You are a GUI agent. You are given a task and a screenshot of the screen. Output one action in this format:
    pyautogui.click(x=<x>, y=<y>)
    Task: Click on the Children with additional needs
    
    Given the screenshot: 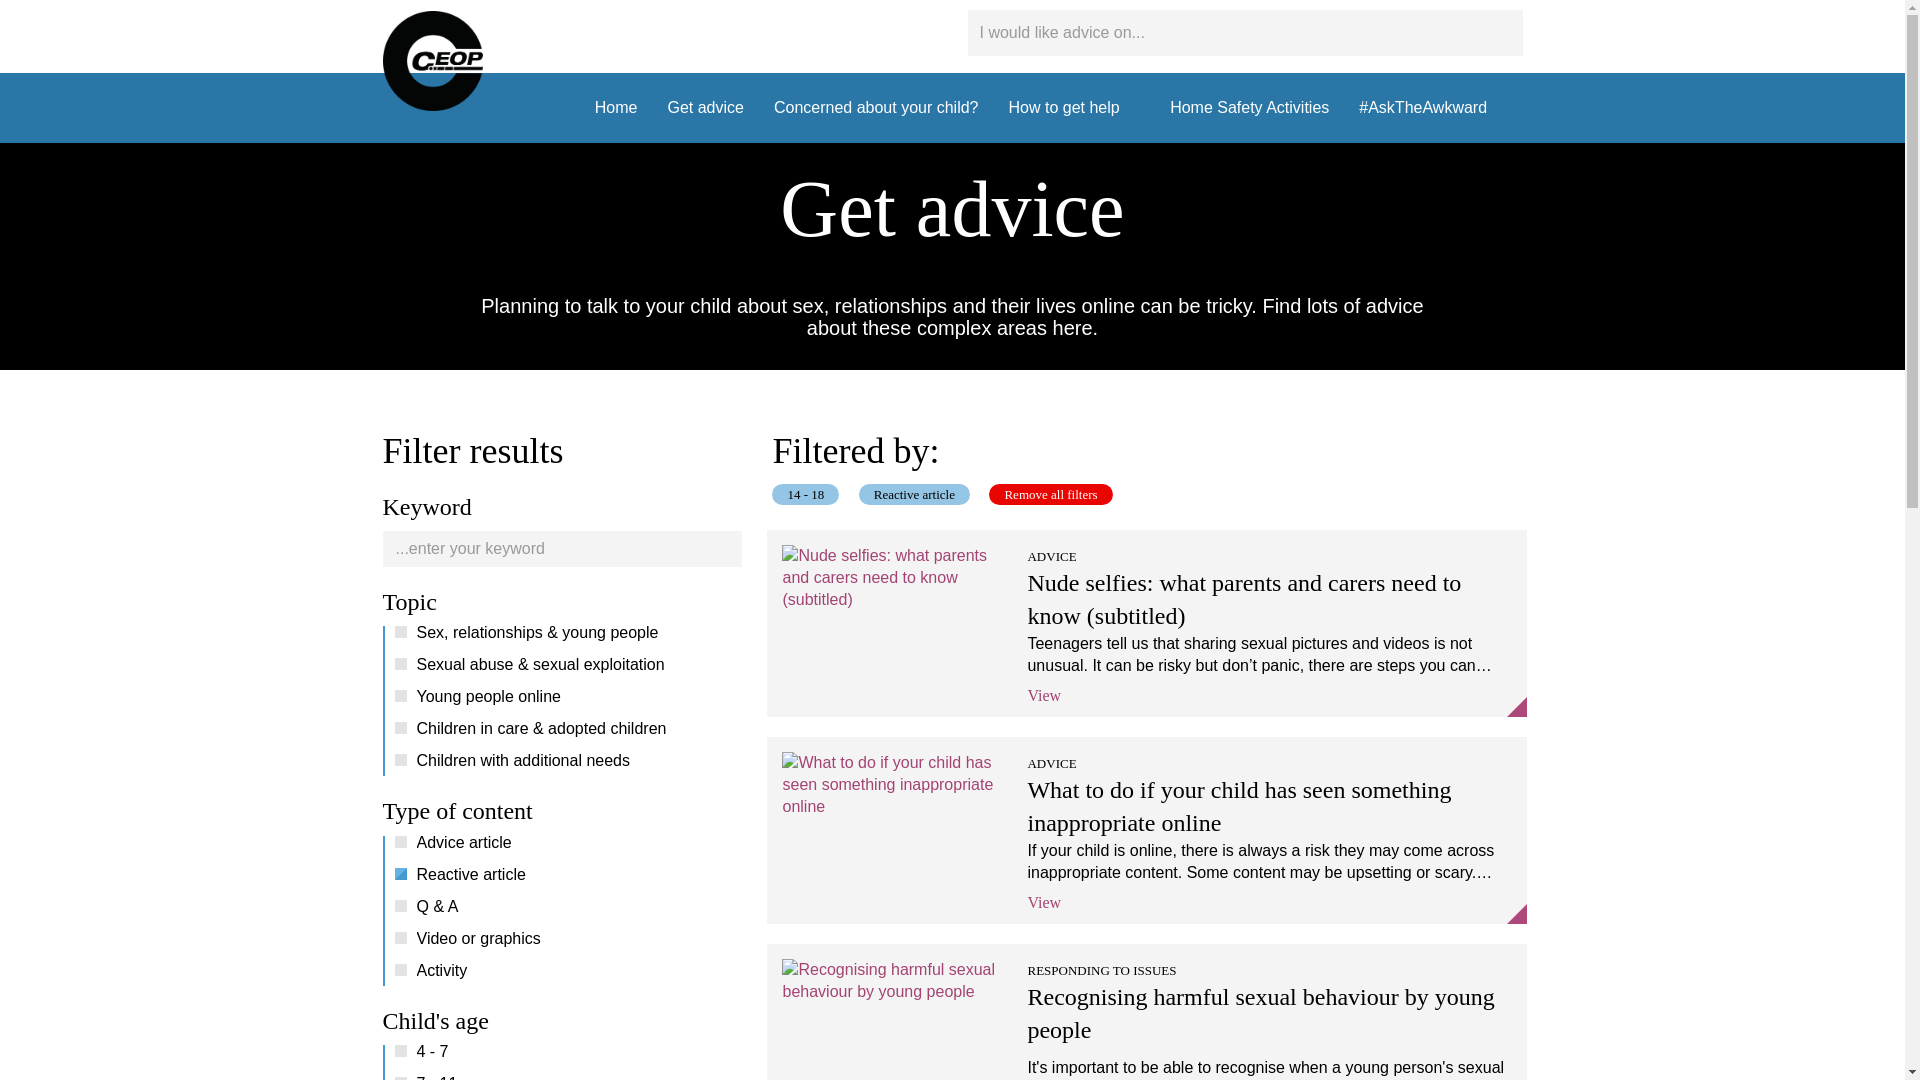 What is the action you would take?
    pyautogui.click(x=562, y=764)
    